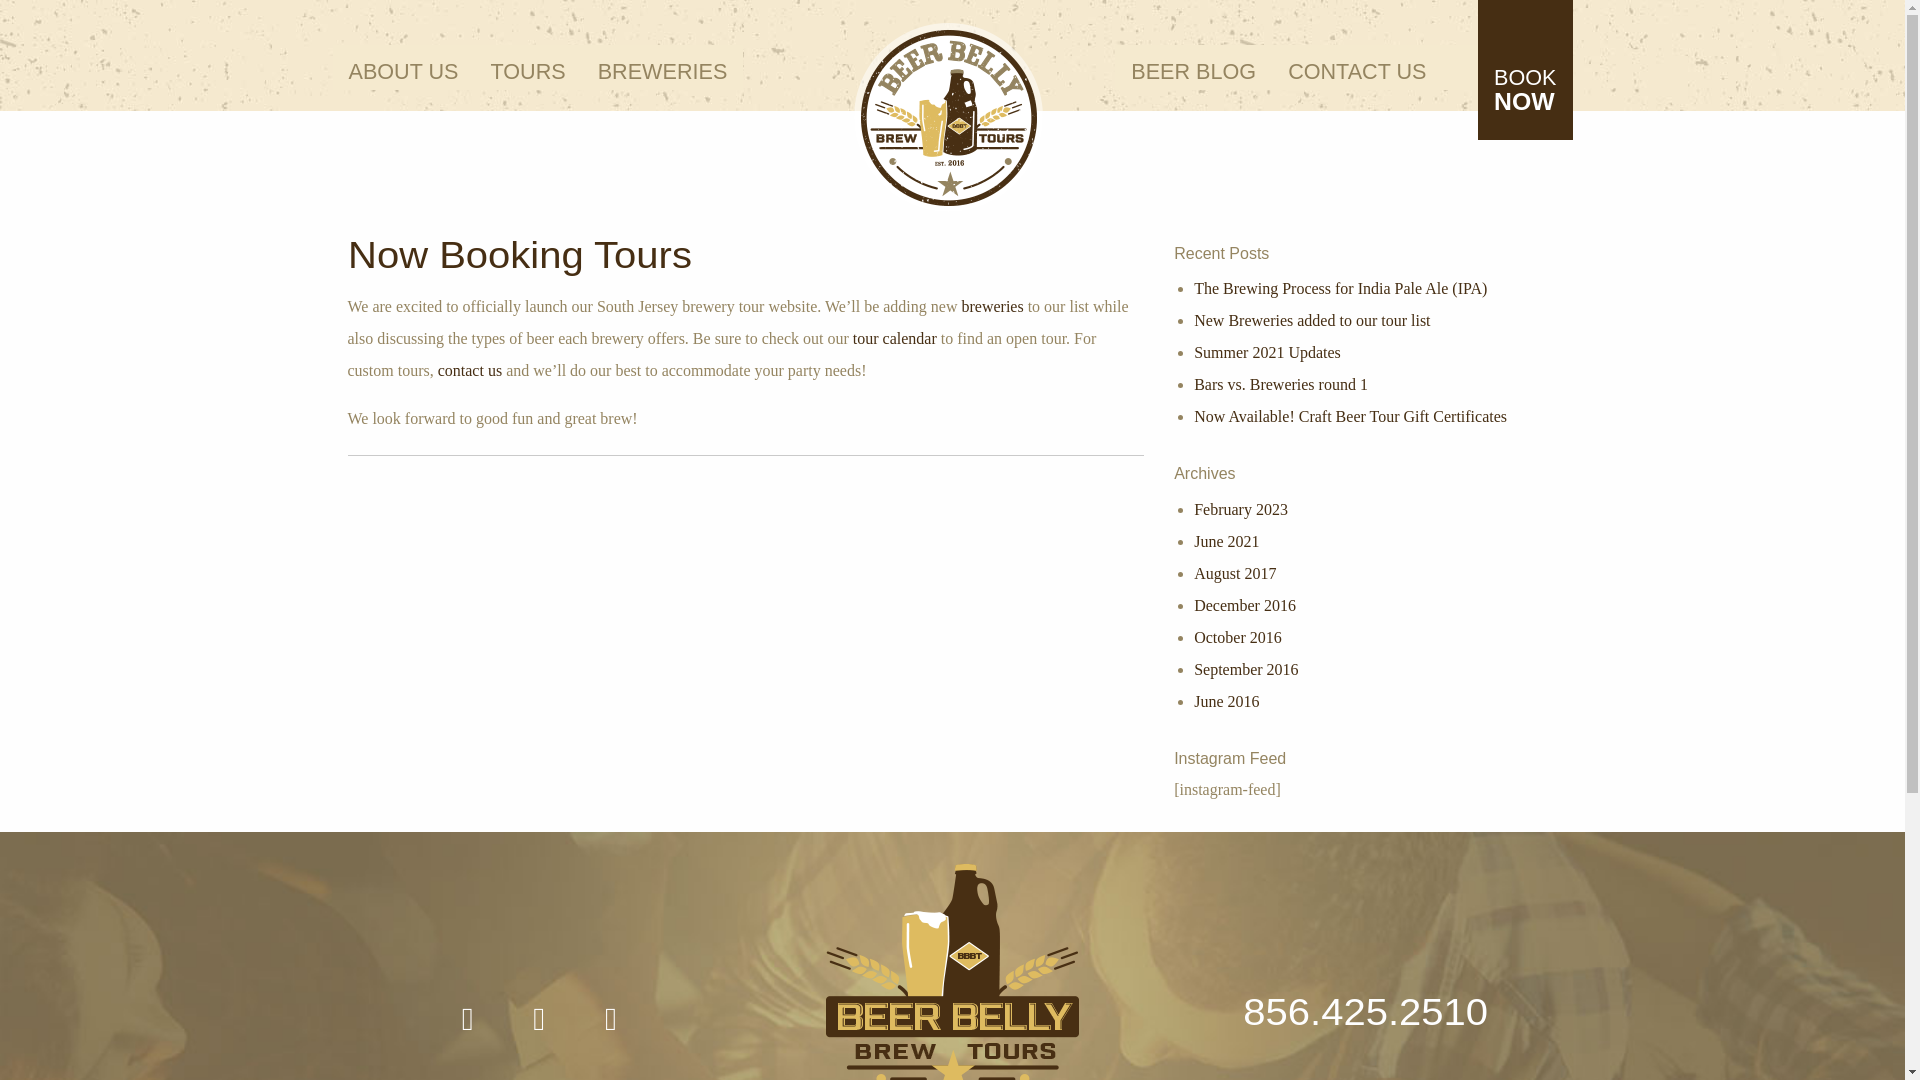 The image size is (1920, 1080). Describe the element at coordinates (1238, 636) in the screenshot. I see `October 2016` at that location.